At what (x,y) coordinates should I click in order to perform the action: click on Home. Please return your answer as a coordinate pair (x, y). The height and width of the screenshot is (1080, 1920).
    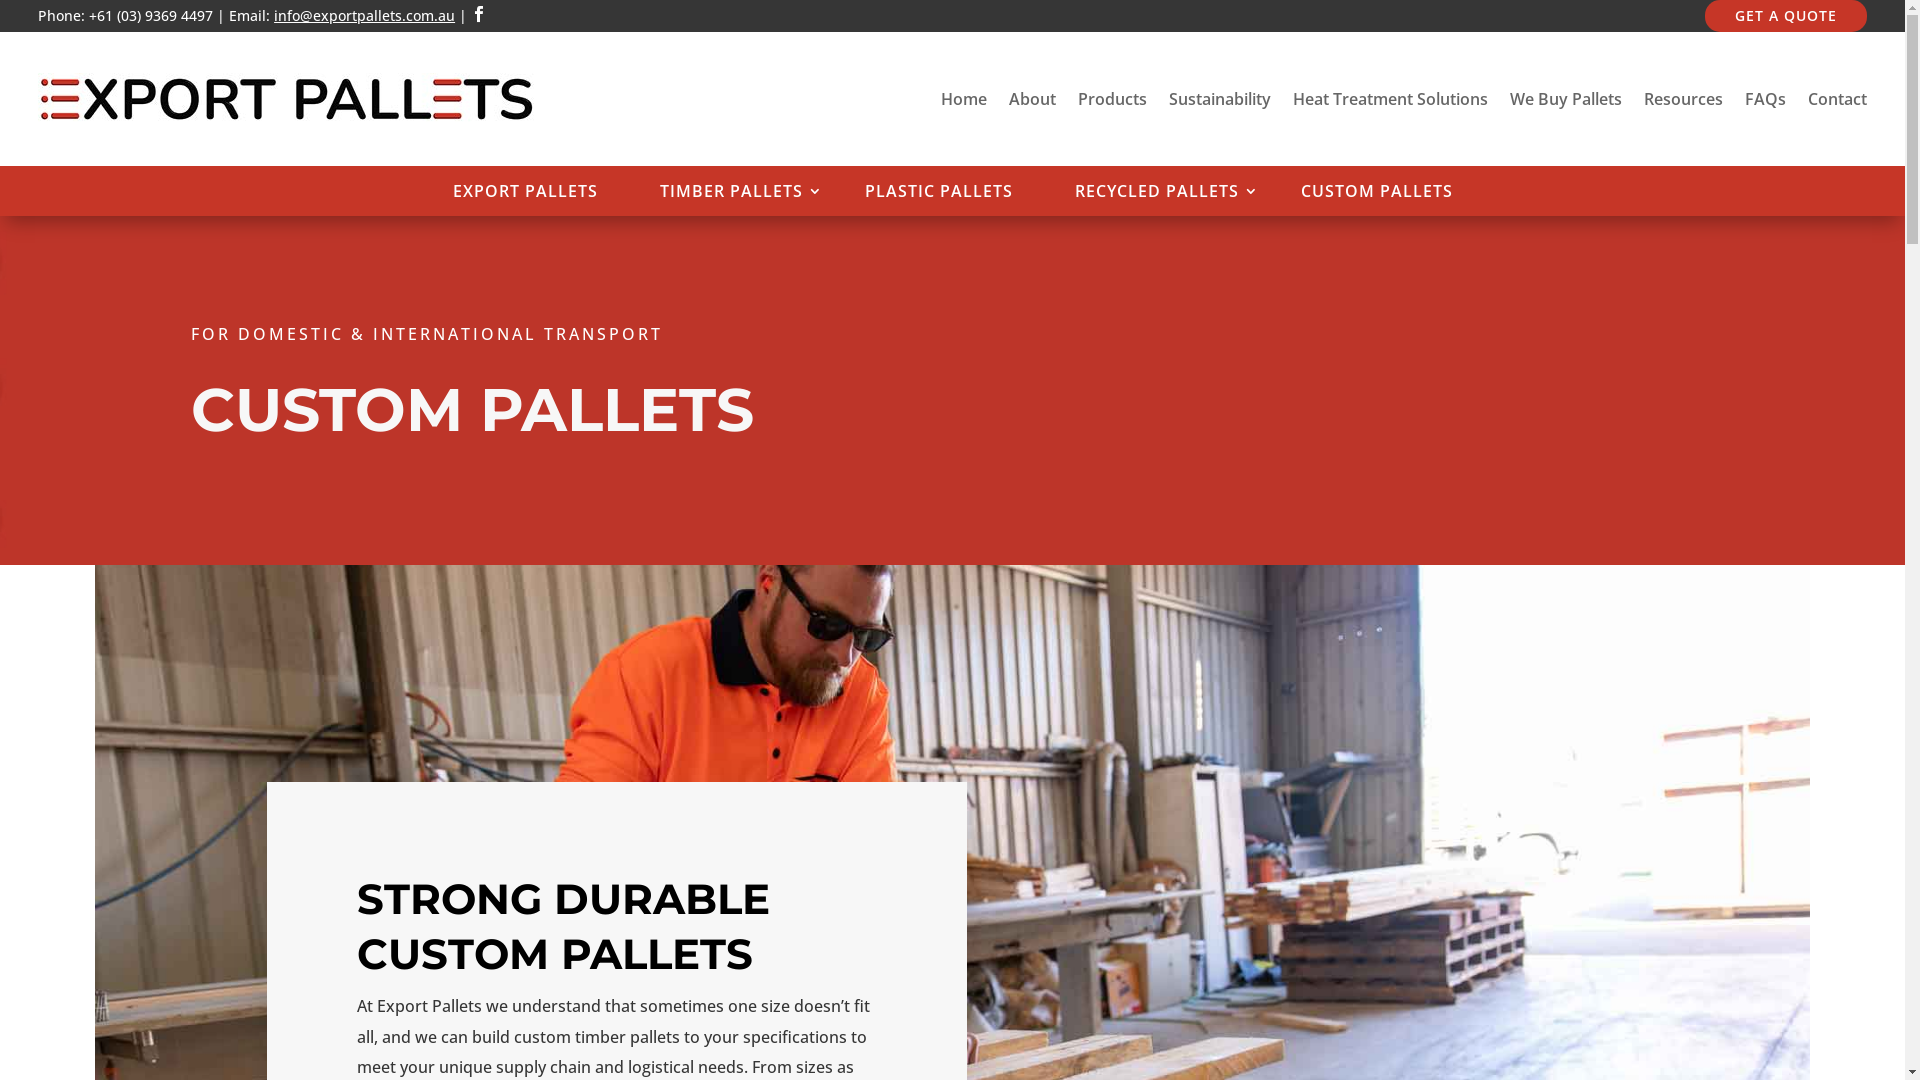
    Looking at the image, I should click on (964, 99).